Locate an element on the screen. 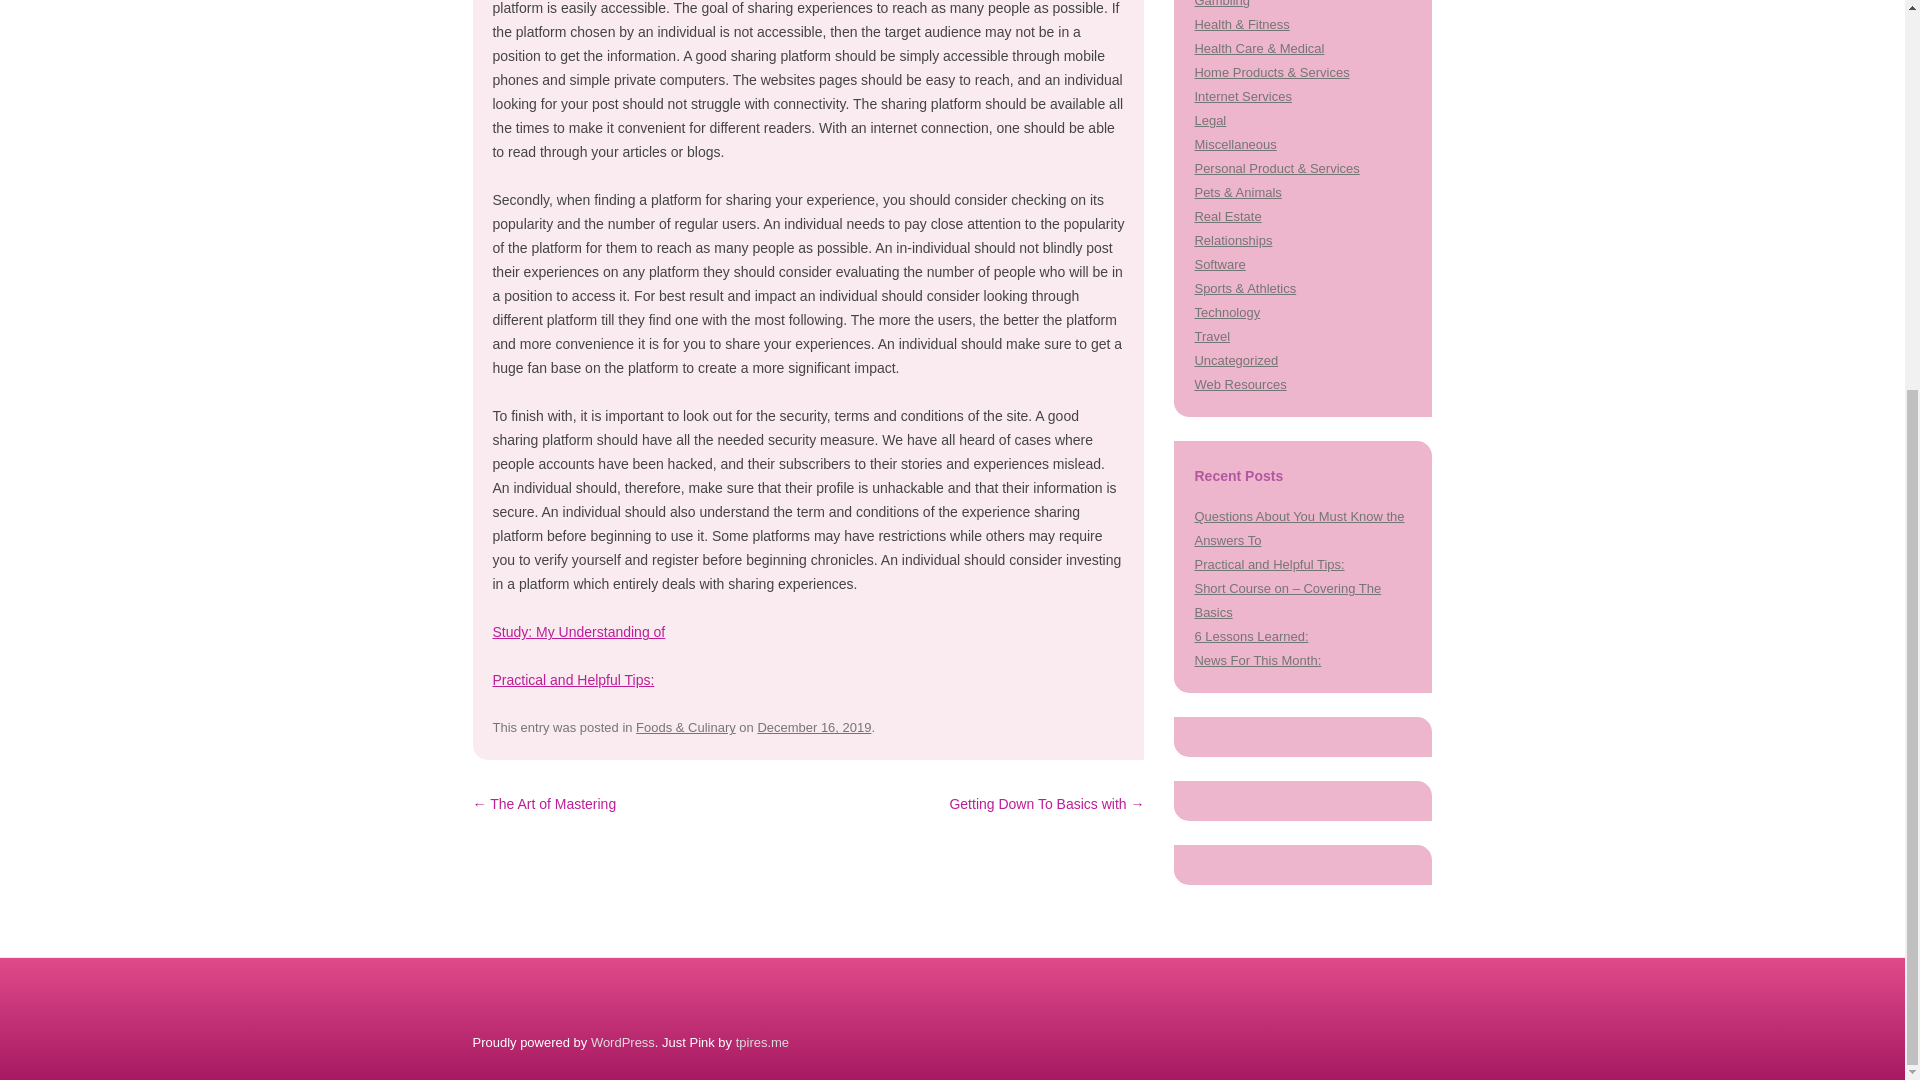  Study: My Understanding of is located at coordinates (578, 632).